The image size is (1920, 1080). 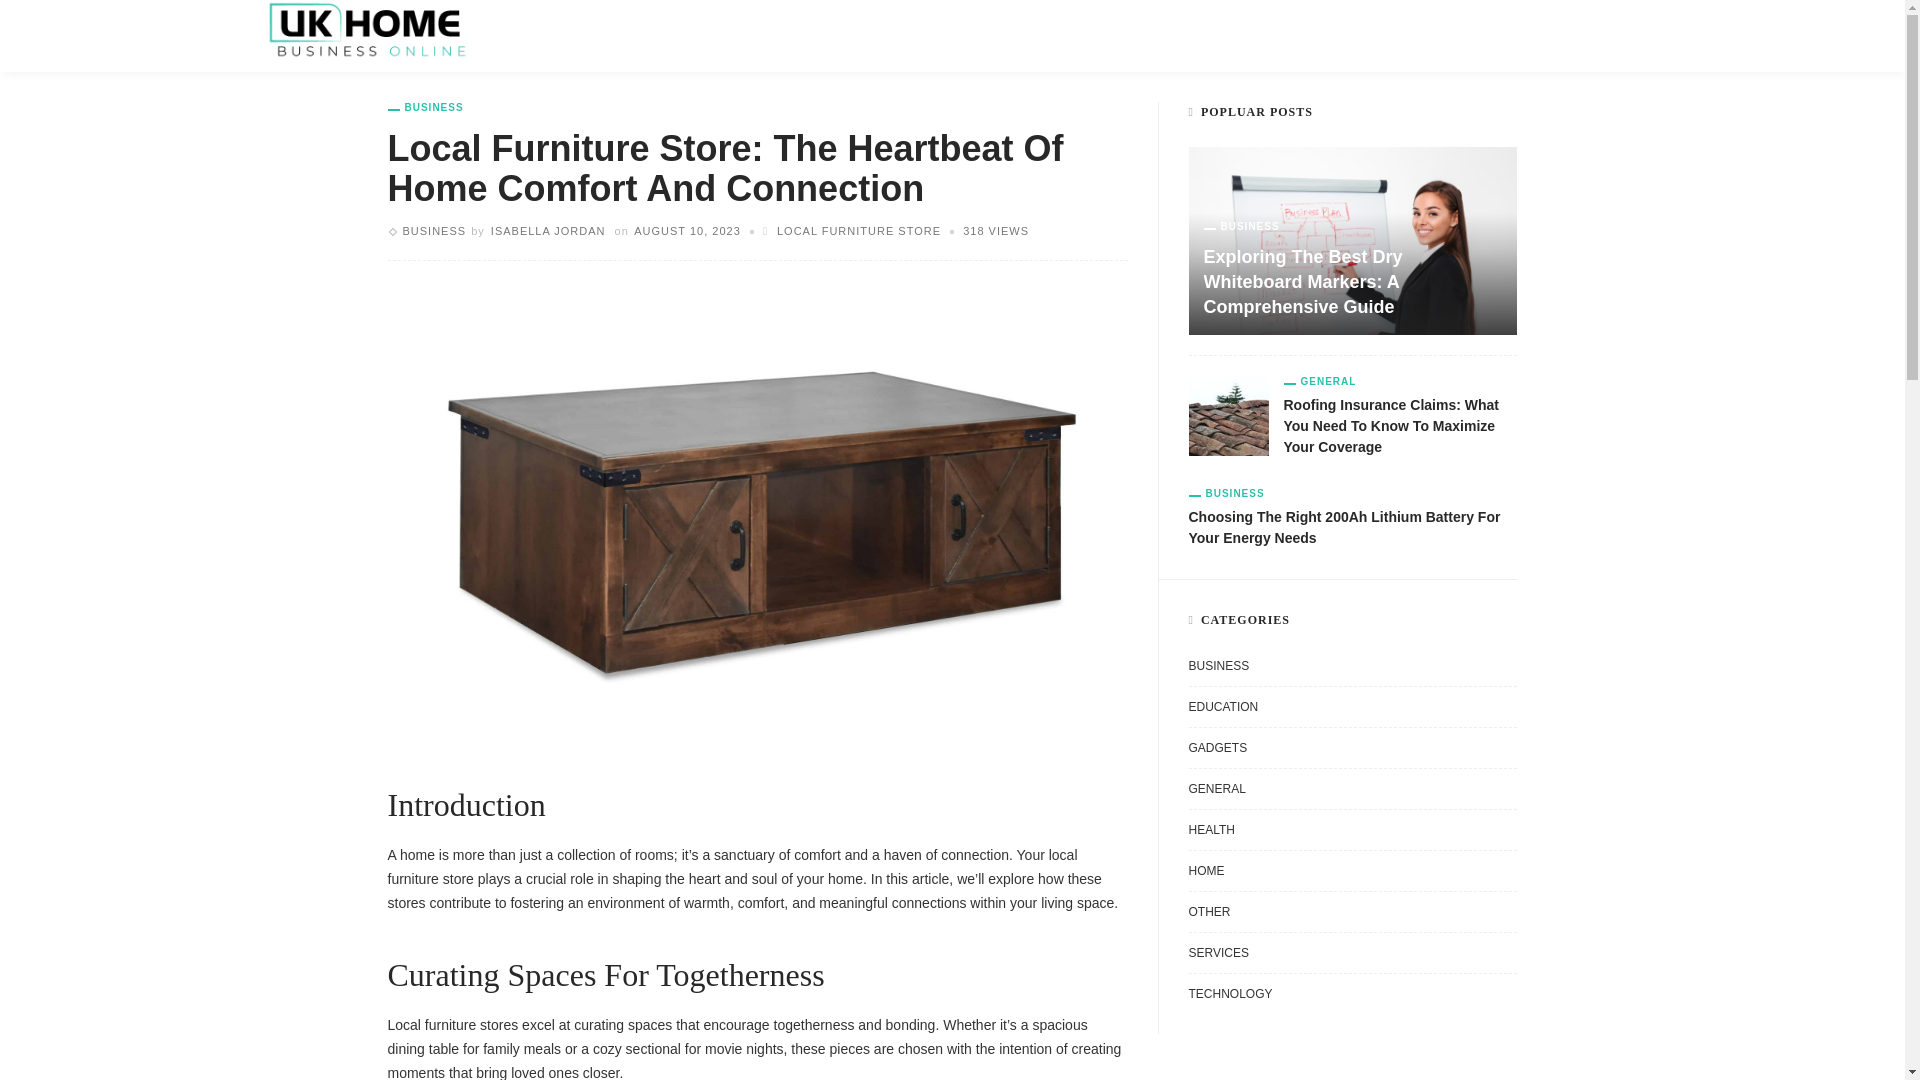 What do you see at coordinates (637, 36) in the screenshot?
I see `BUSINESS` at bounding box center [637, 36].